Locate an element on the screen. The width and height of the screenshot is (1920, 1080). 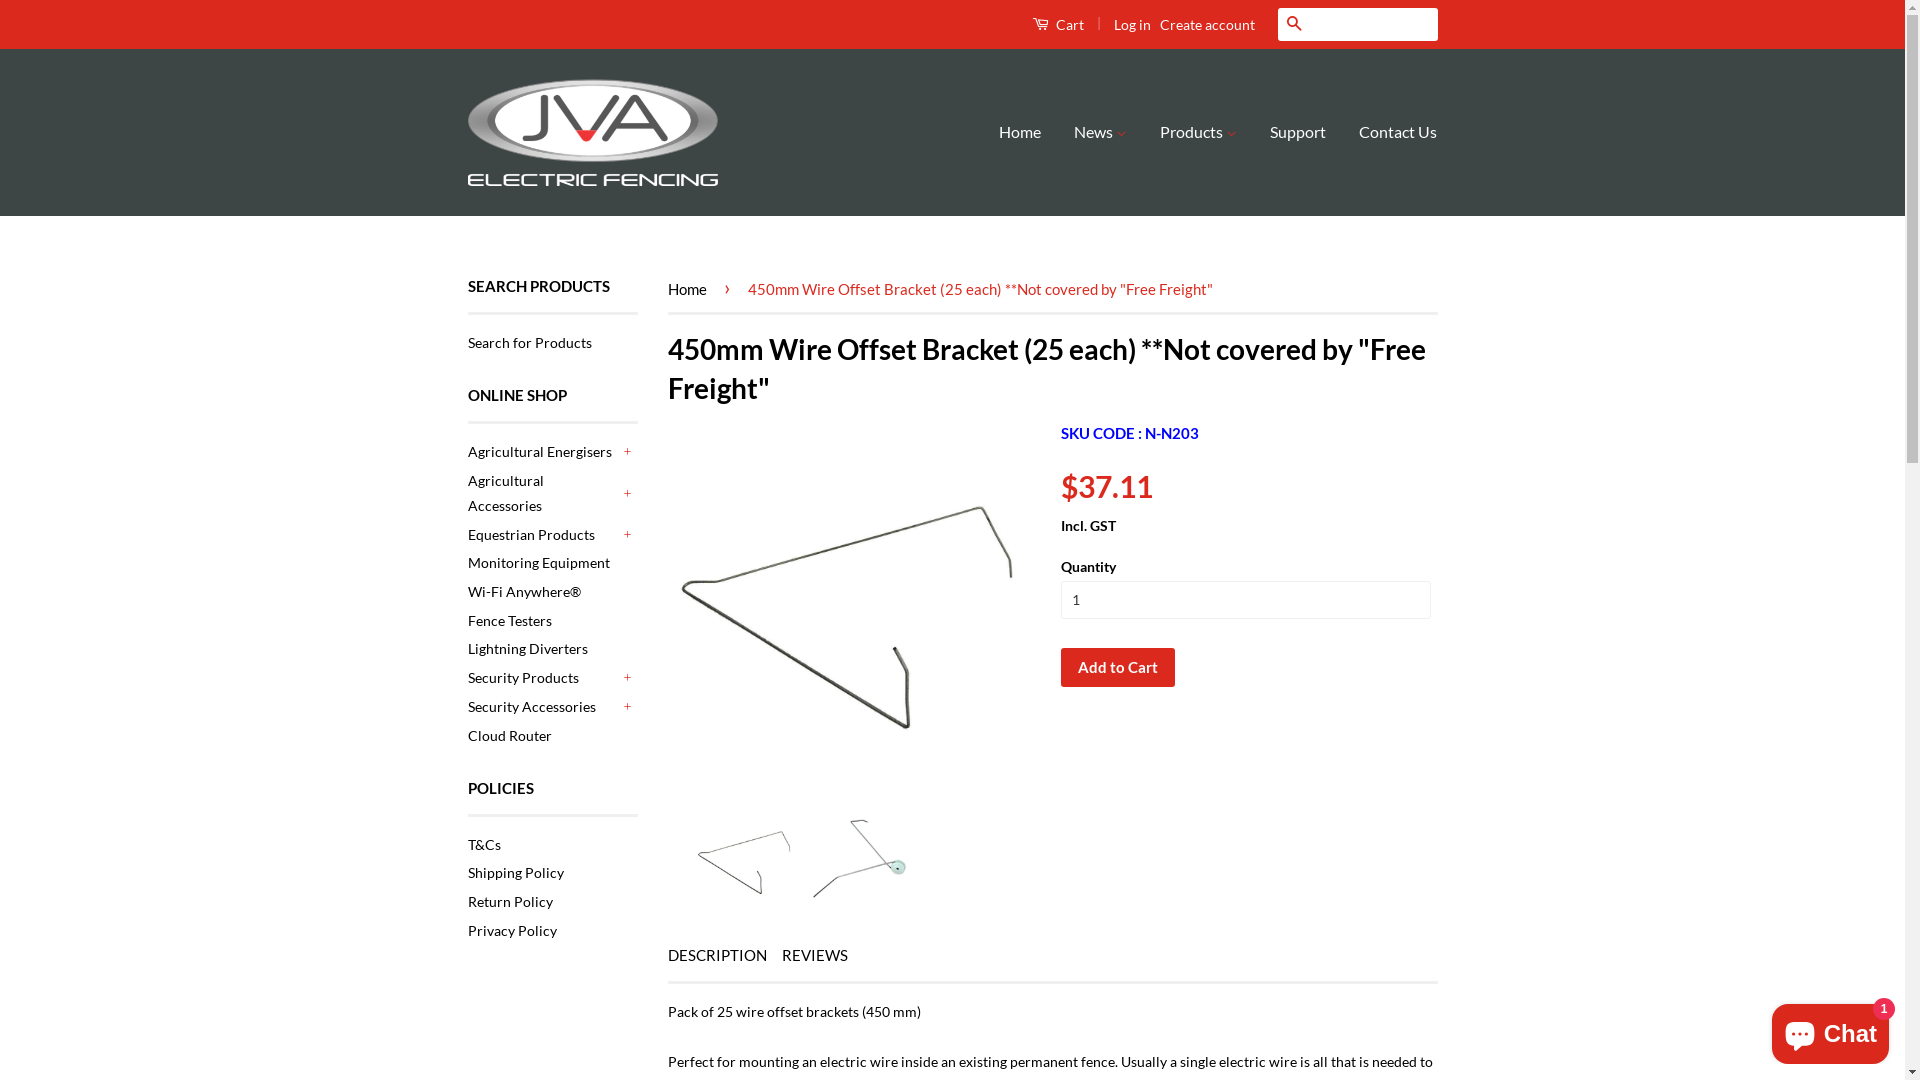
+ is located at coordinates (628, 678).